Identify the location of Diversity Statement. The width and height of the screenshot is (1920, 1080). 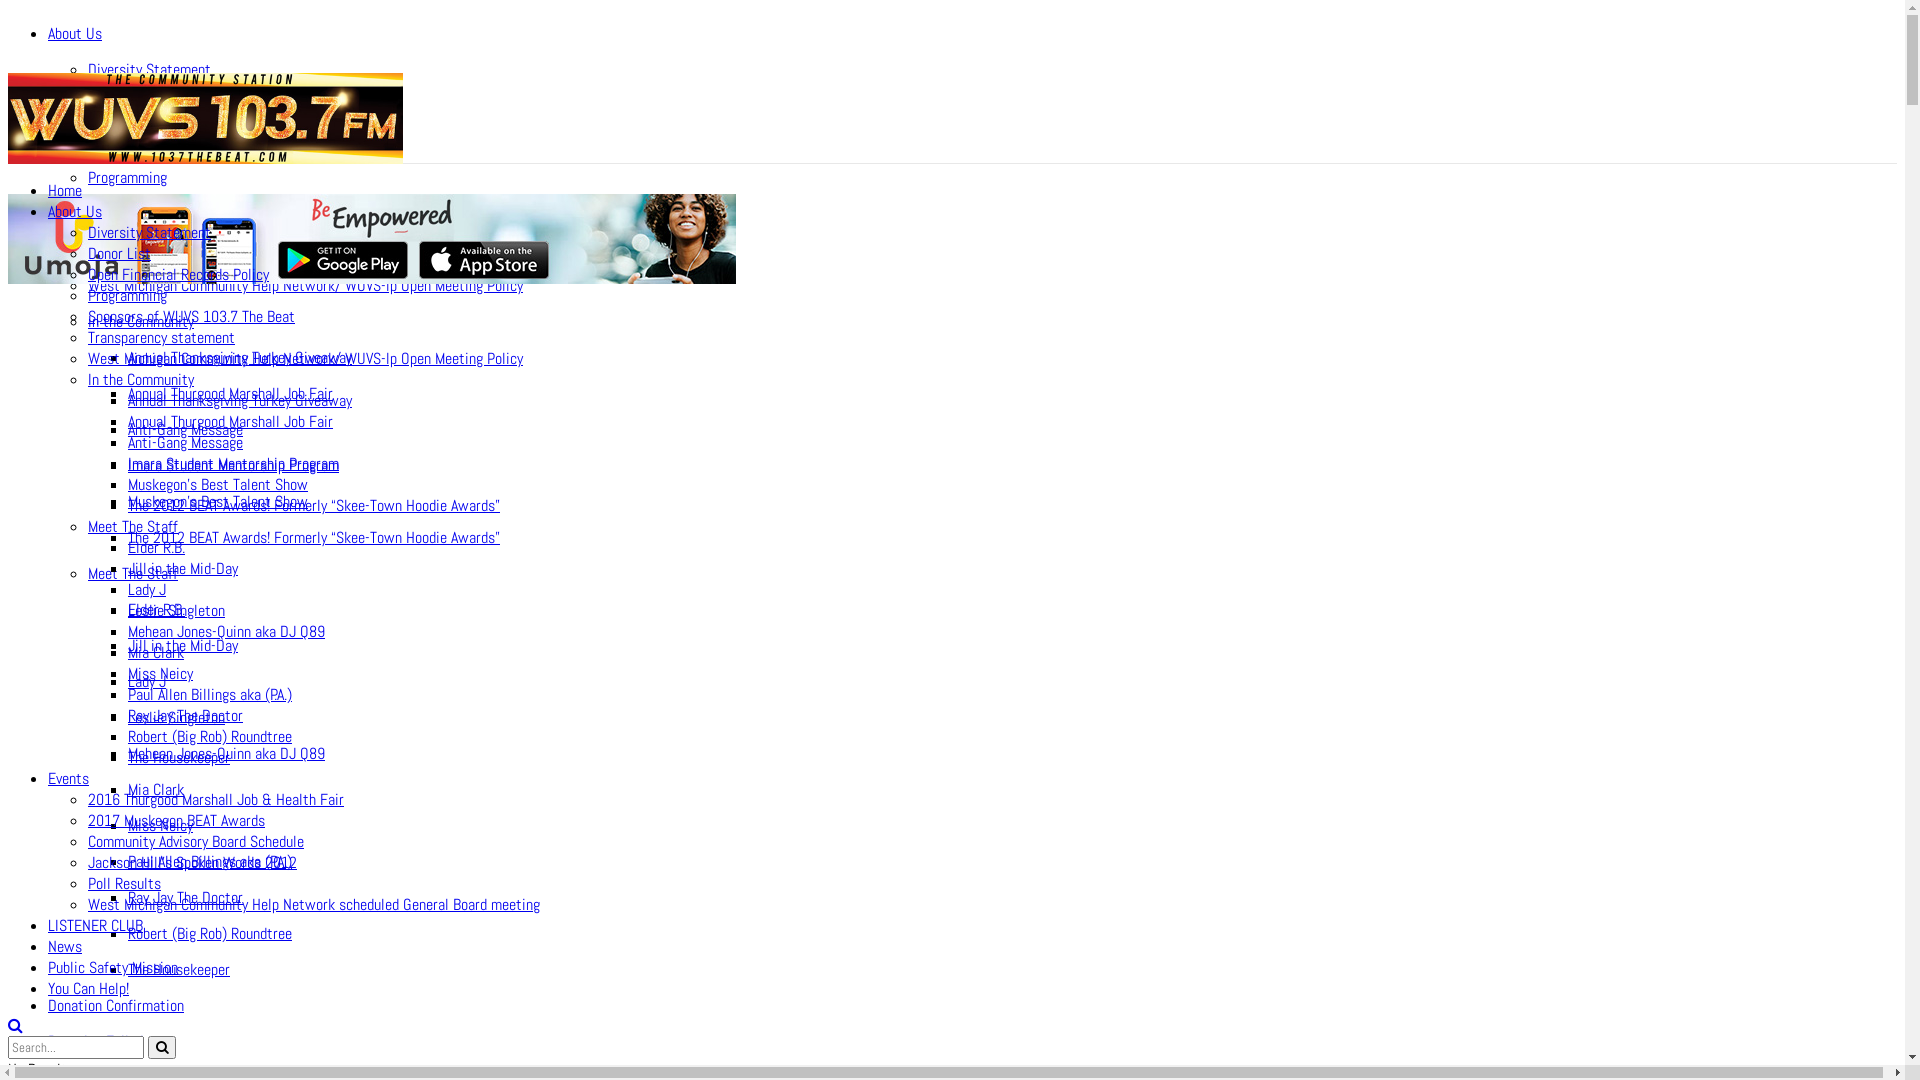
(150, 232).